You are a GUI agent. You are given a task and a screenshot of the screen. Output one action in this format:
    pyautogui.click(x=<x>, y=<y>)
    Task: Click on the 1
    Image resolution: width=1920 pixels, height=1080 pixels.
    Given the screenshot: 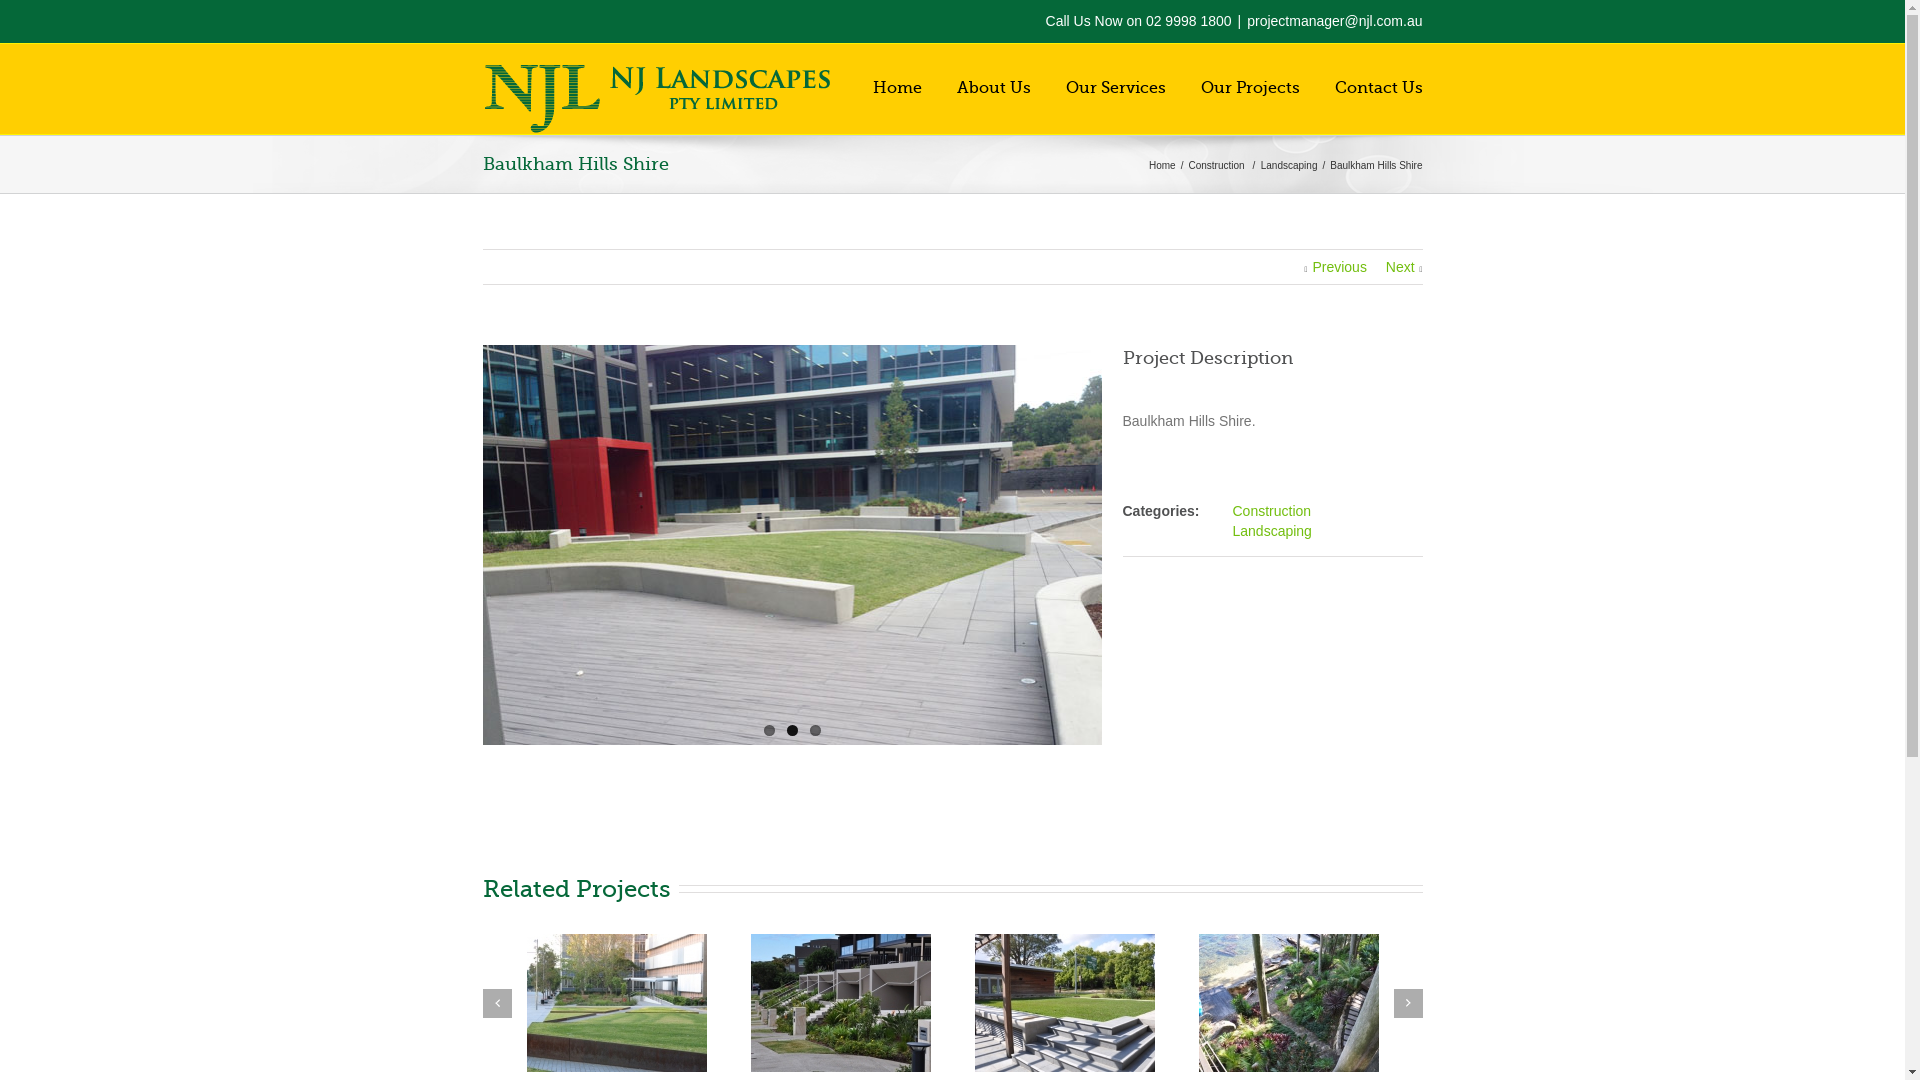 What is the action you would take?
    pyautogui.click(x=770, y=730)
    